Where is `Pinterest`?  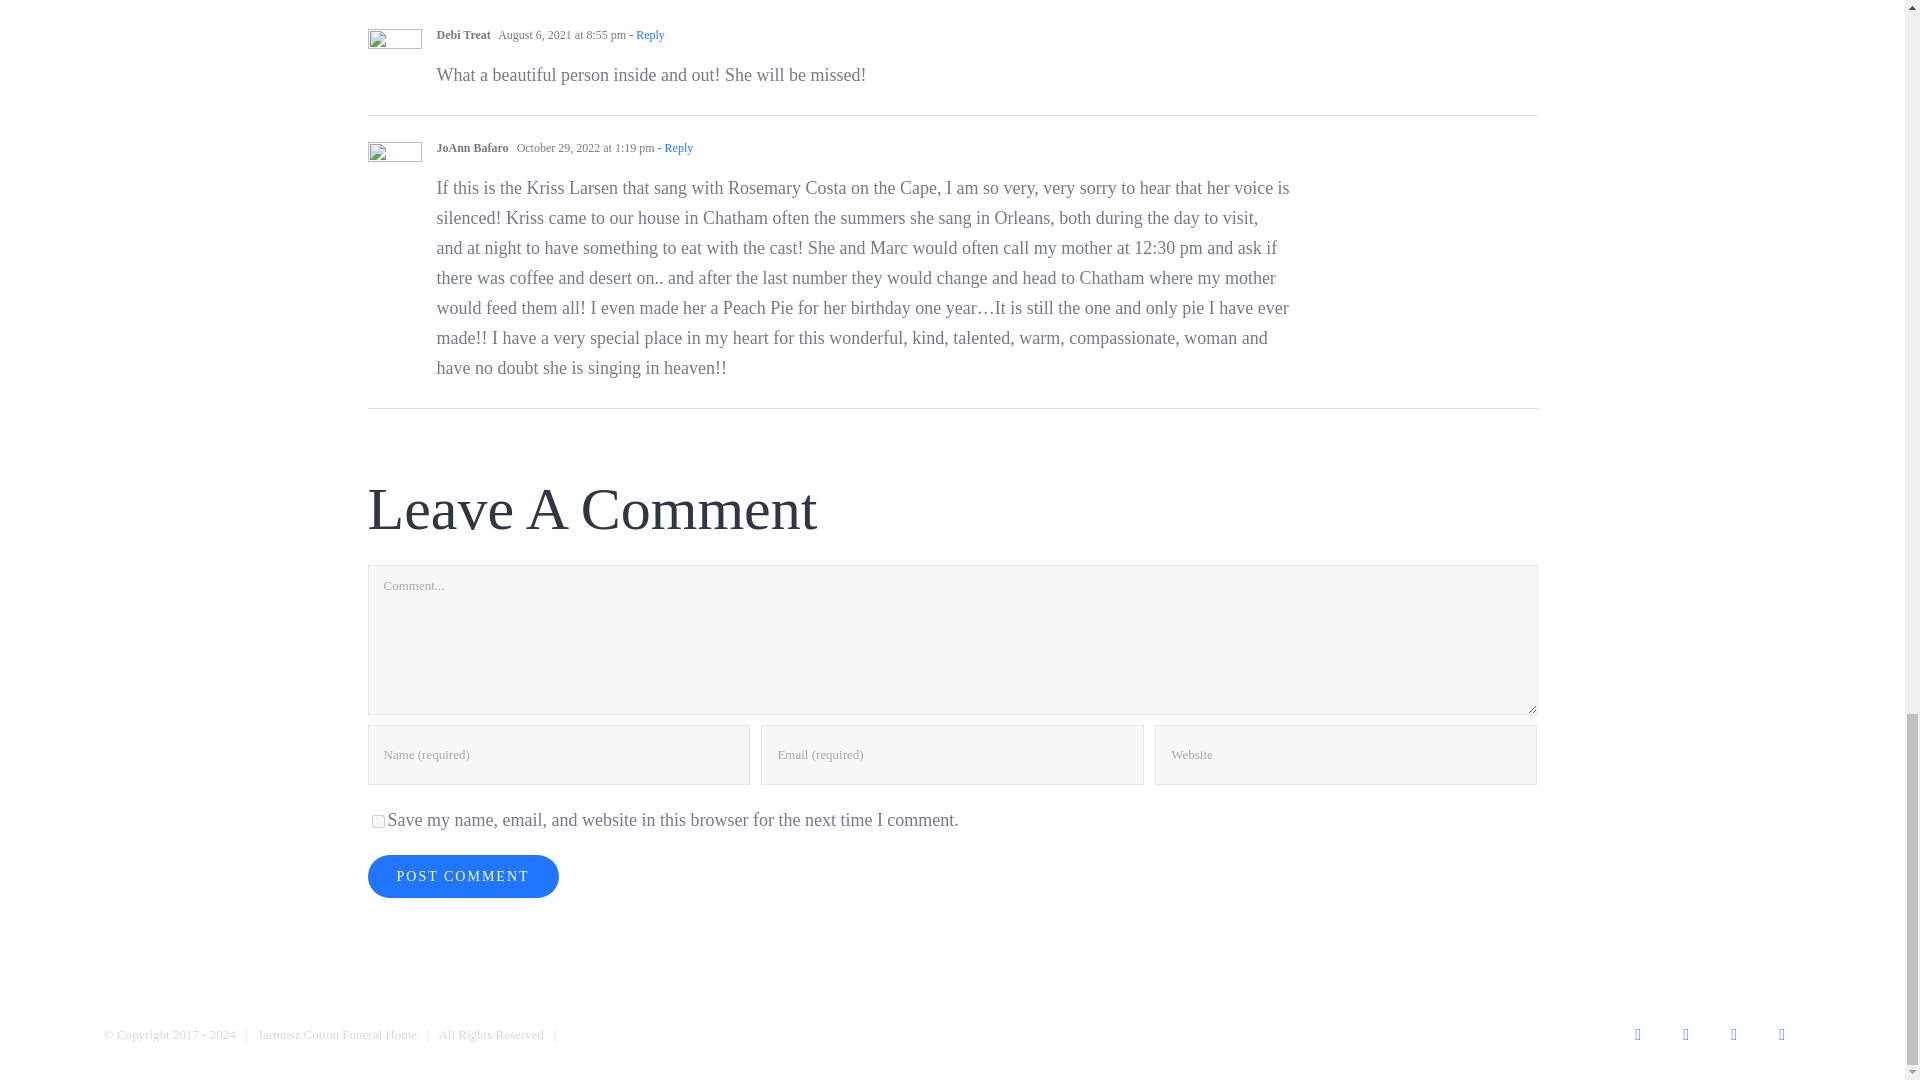
Pinterest is located at coordinates (1781, 1035).